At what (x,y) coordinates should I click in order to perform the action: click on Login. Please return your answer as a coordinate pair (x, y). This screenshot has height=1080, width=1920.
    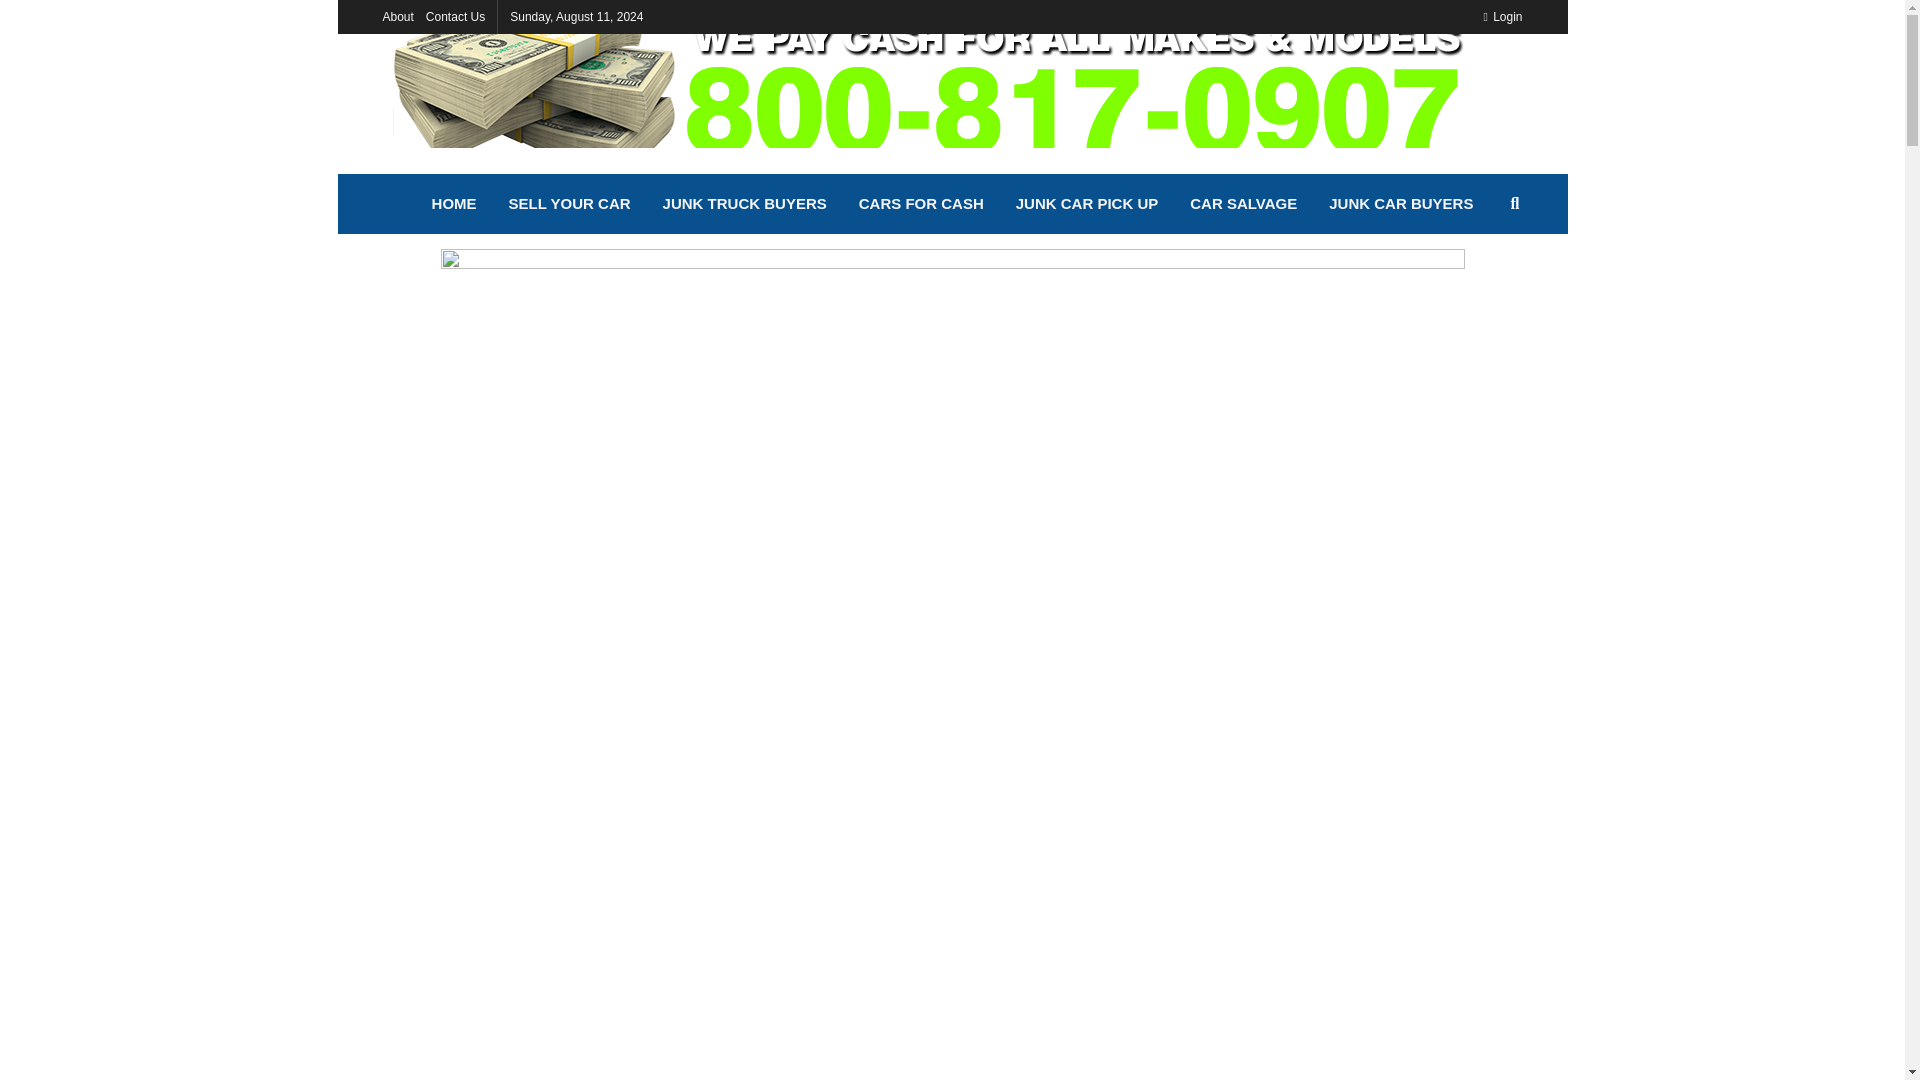
    Looking at the image, I should click on (1502, 16).